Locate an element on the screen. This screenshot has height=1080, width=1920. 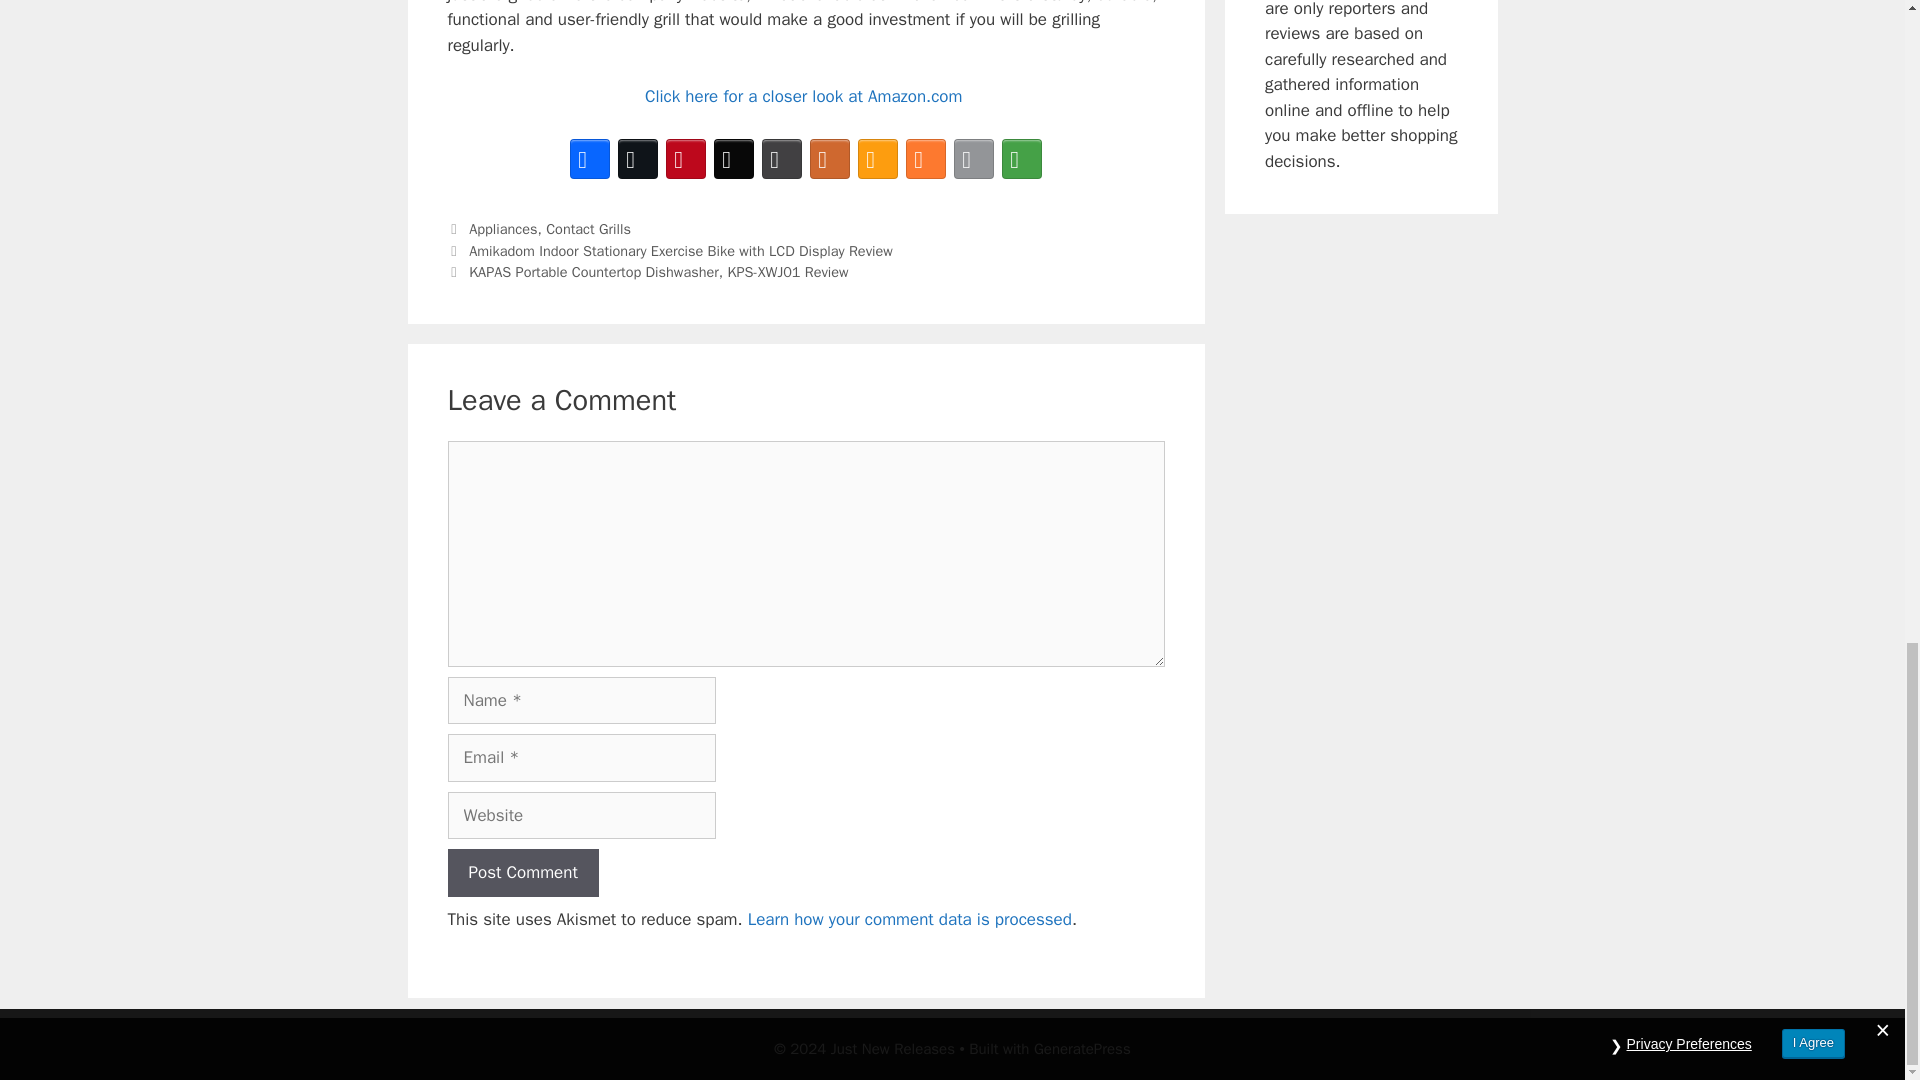
Facebook is located at coordinates (590, 158).